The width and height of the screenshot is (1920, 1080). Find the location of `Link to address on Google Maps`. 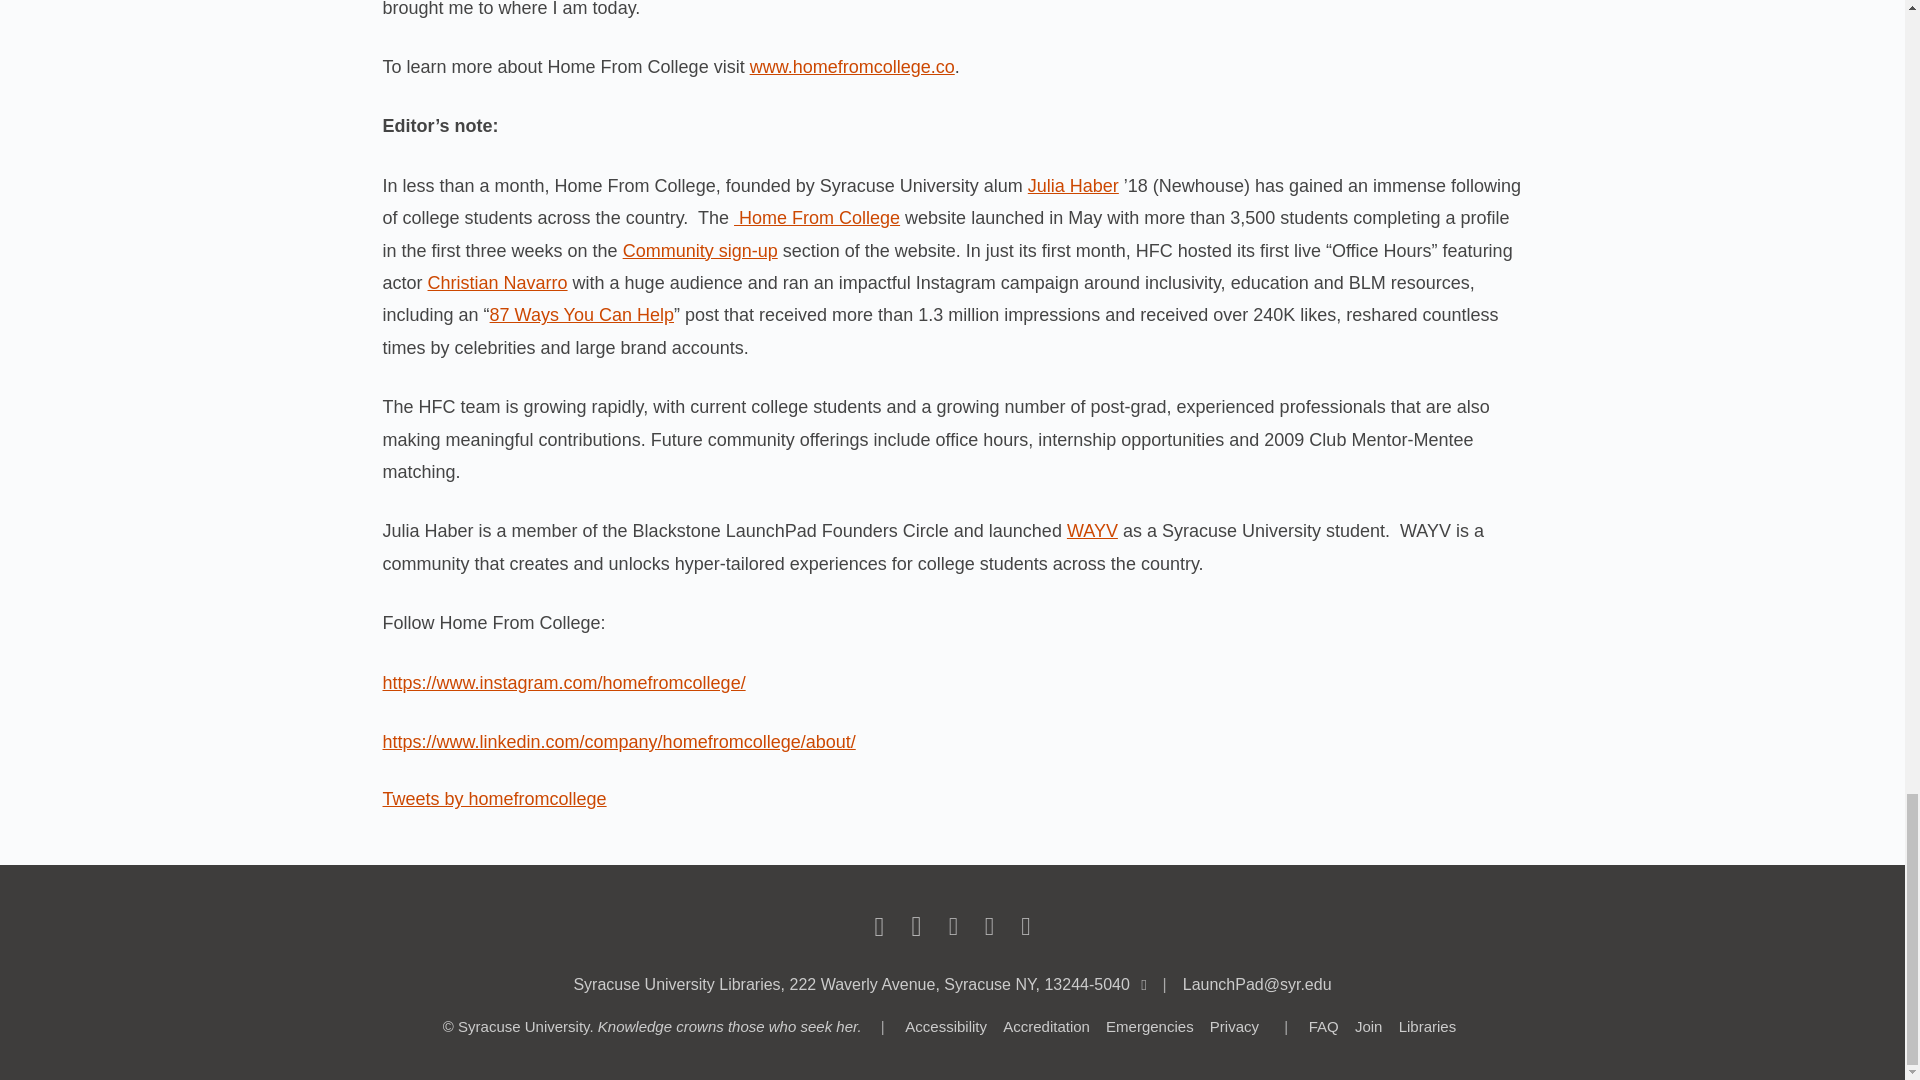

Link to address on Google Maps is located at coordinates (850, 984).